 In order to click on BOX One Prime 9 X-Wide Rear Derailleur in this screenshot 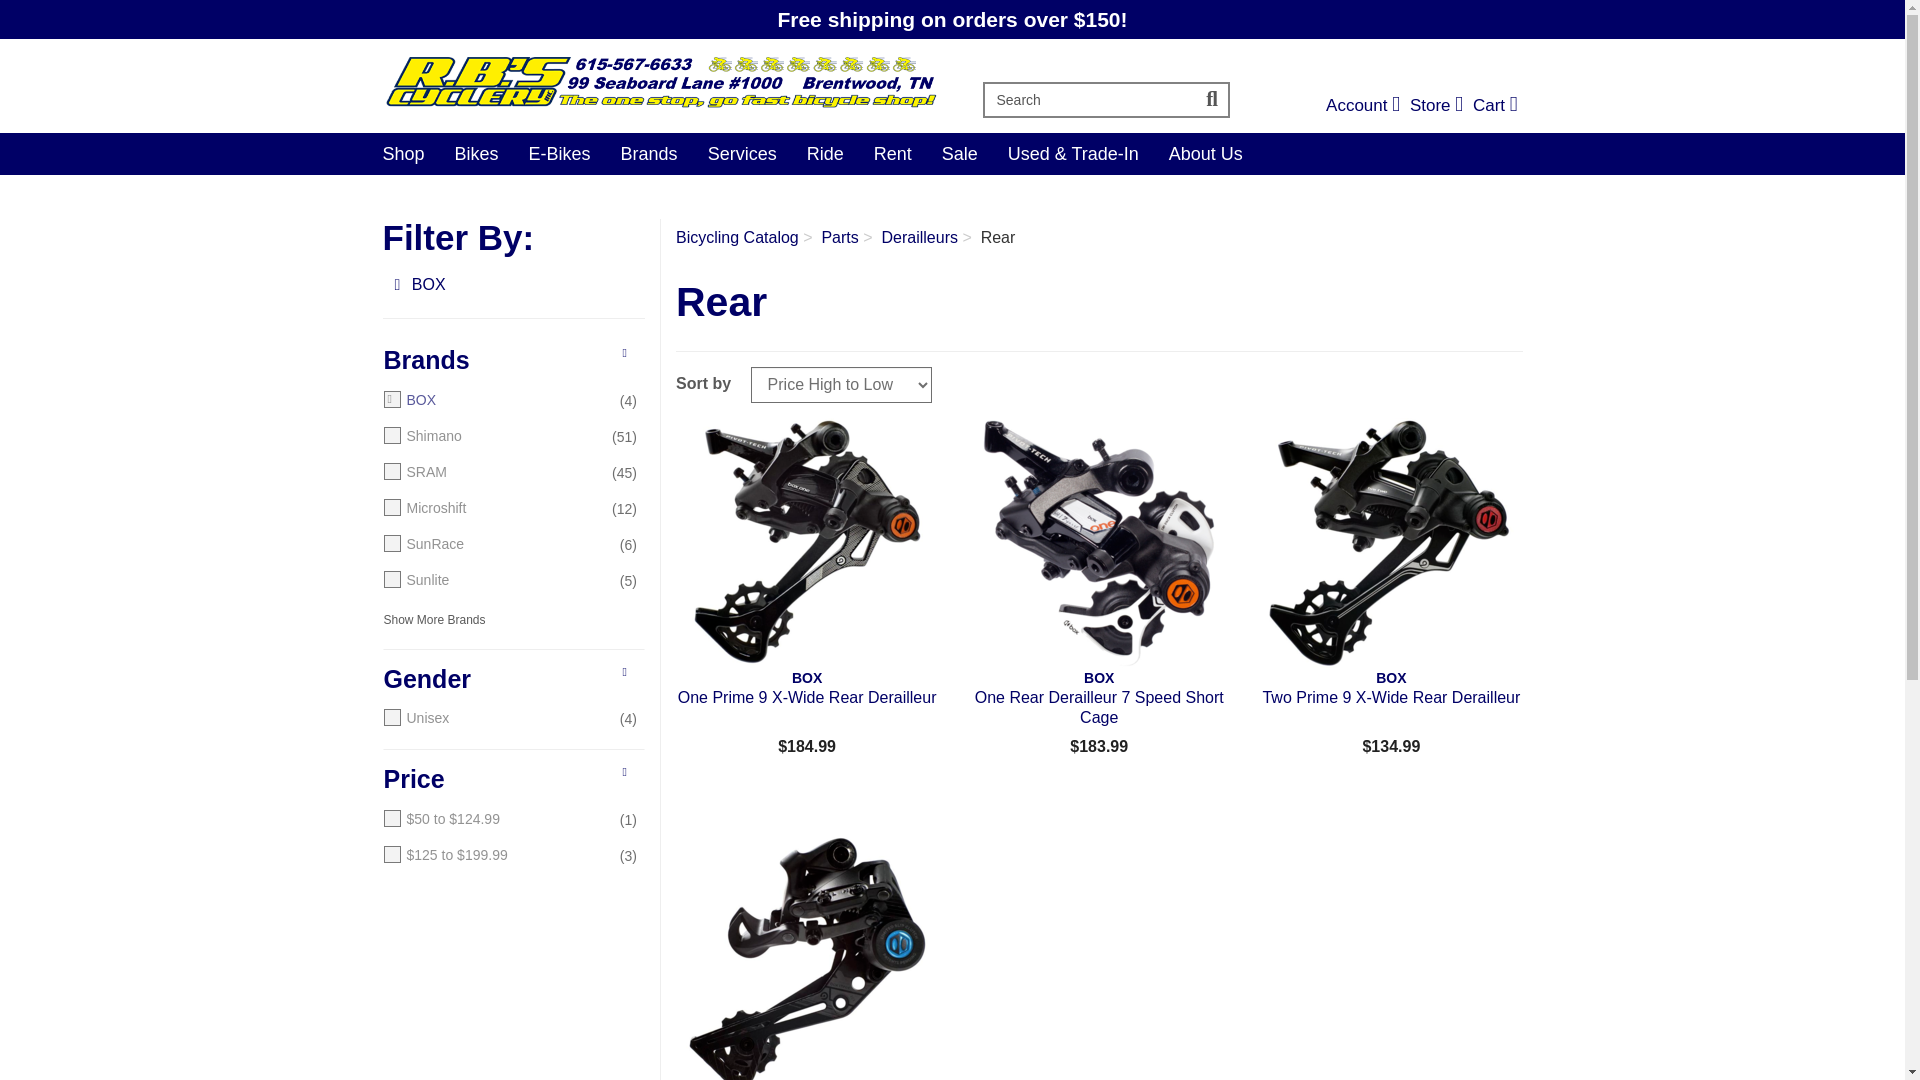, I will do `click(1390, 542)`.